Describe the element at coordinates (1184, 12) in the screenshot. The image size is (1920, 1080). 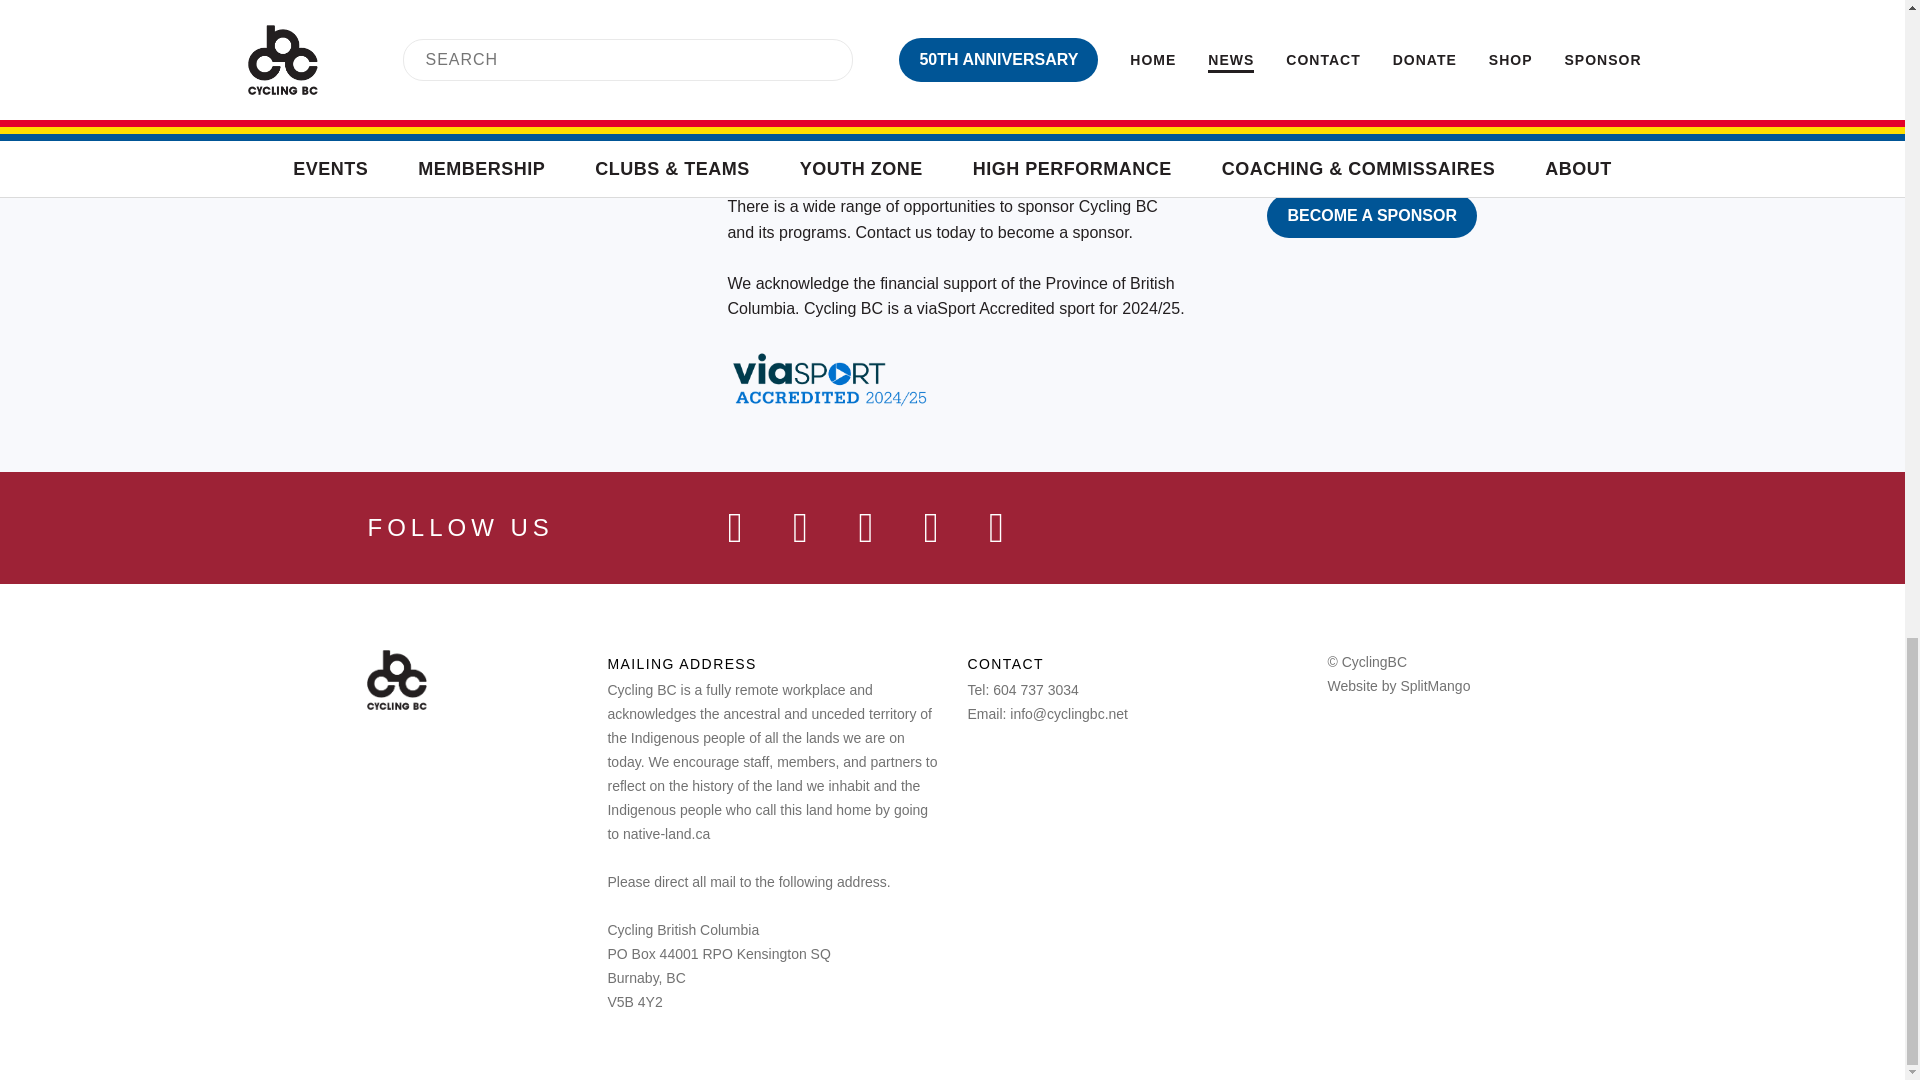
I see `Gallagher-Logo` at that location.